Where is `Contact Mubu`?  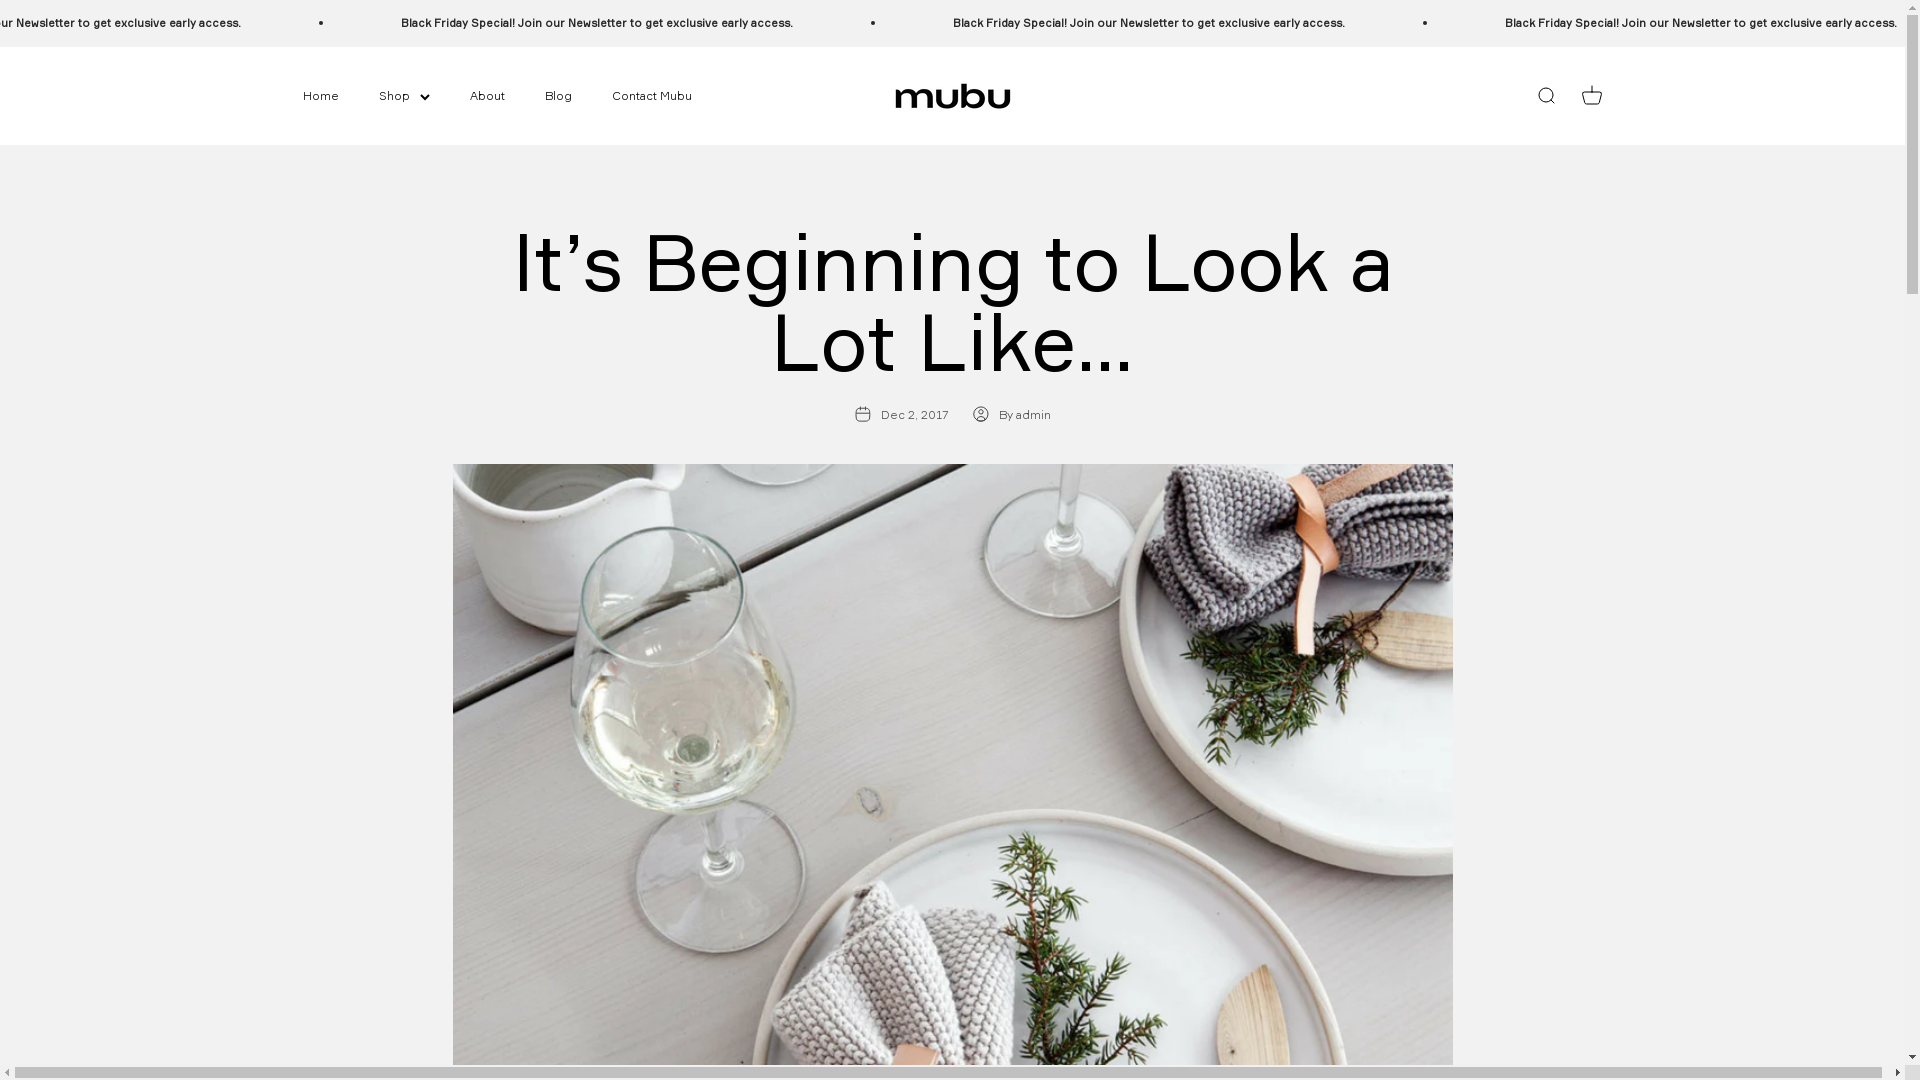 Contact Mubu is located at coordinates (652, 96).